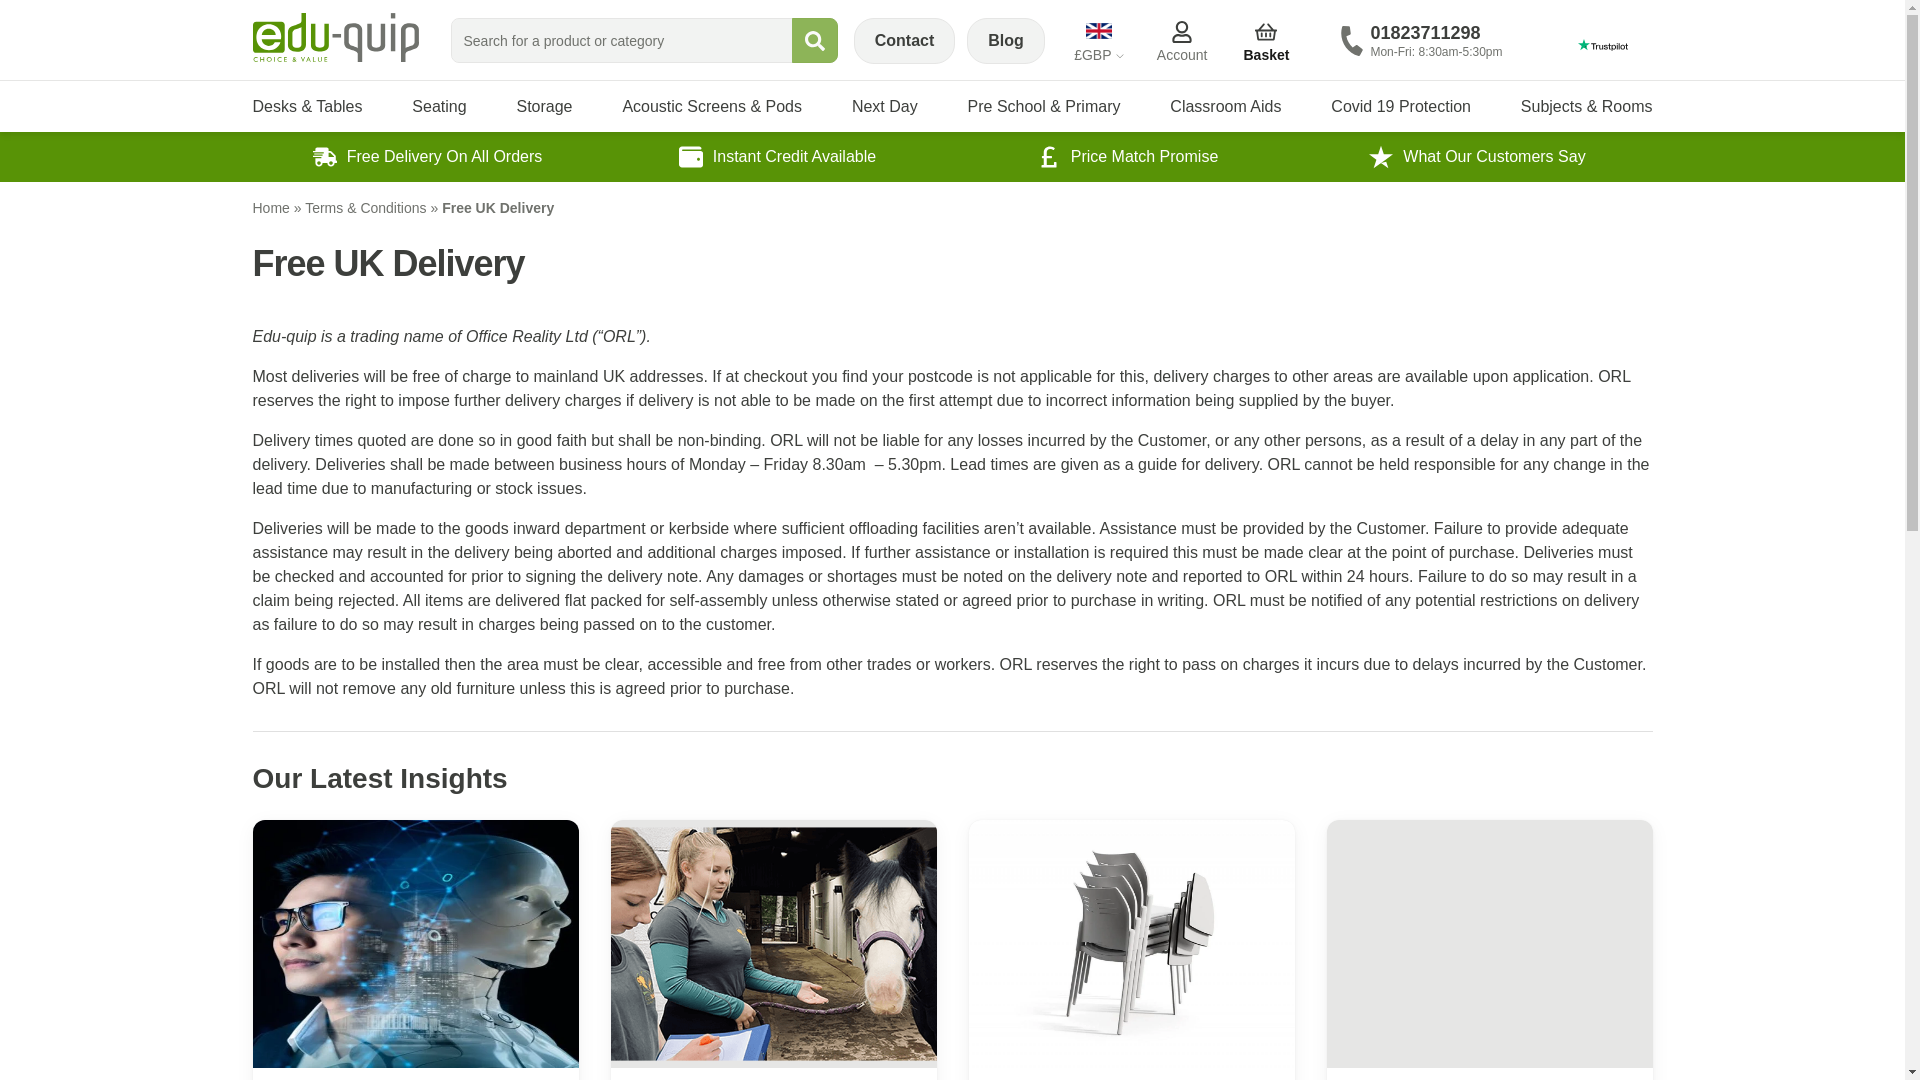 This screenshot has width=1920, height=1080. What do you see at coordinates (334, 36) in the screenshot?
I see `Homepage` at bounding box center [334, 36].